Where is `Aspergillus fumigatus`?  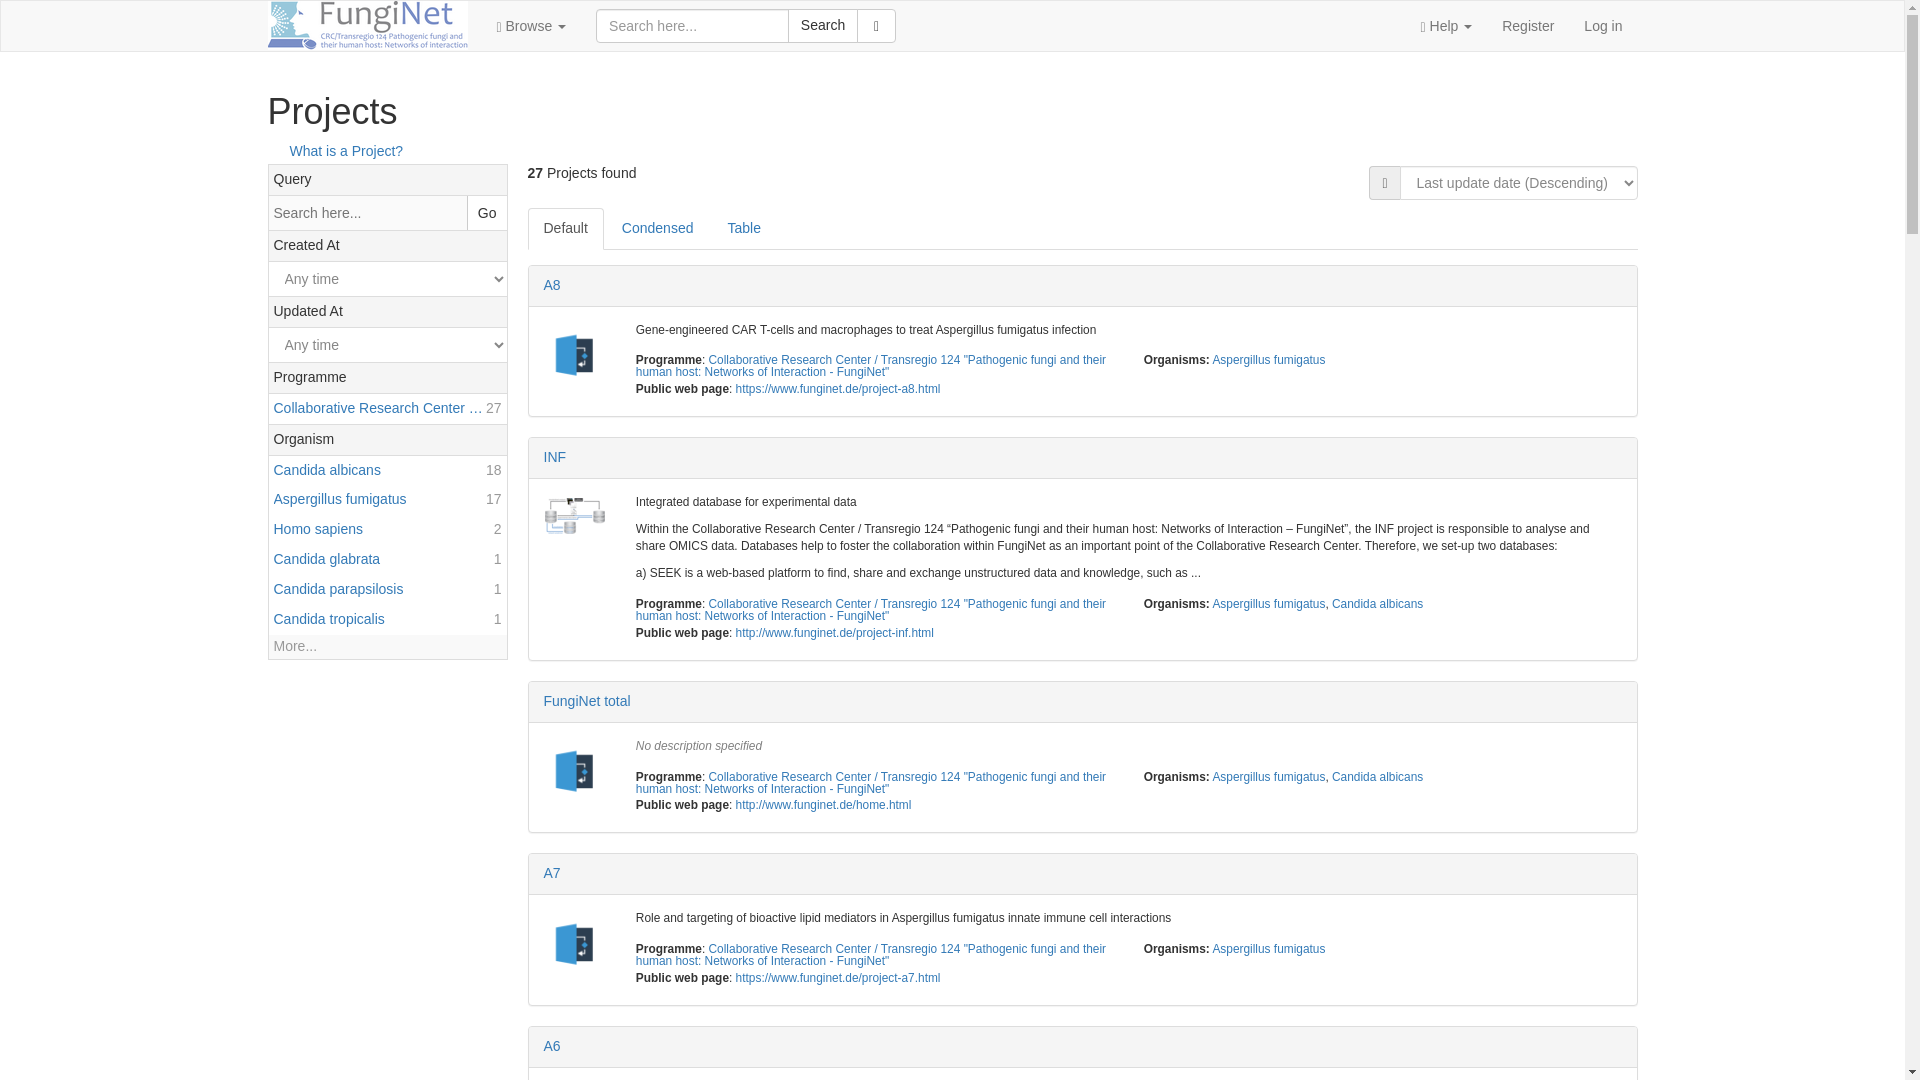
Aspergillus fumigatus is located at coordinates (1446, 26).